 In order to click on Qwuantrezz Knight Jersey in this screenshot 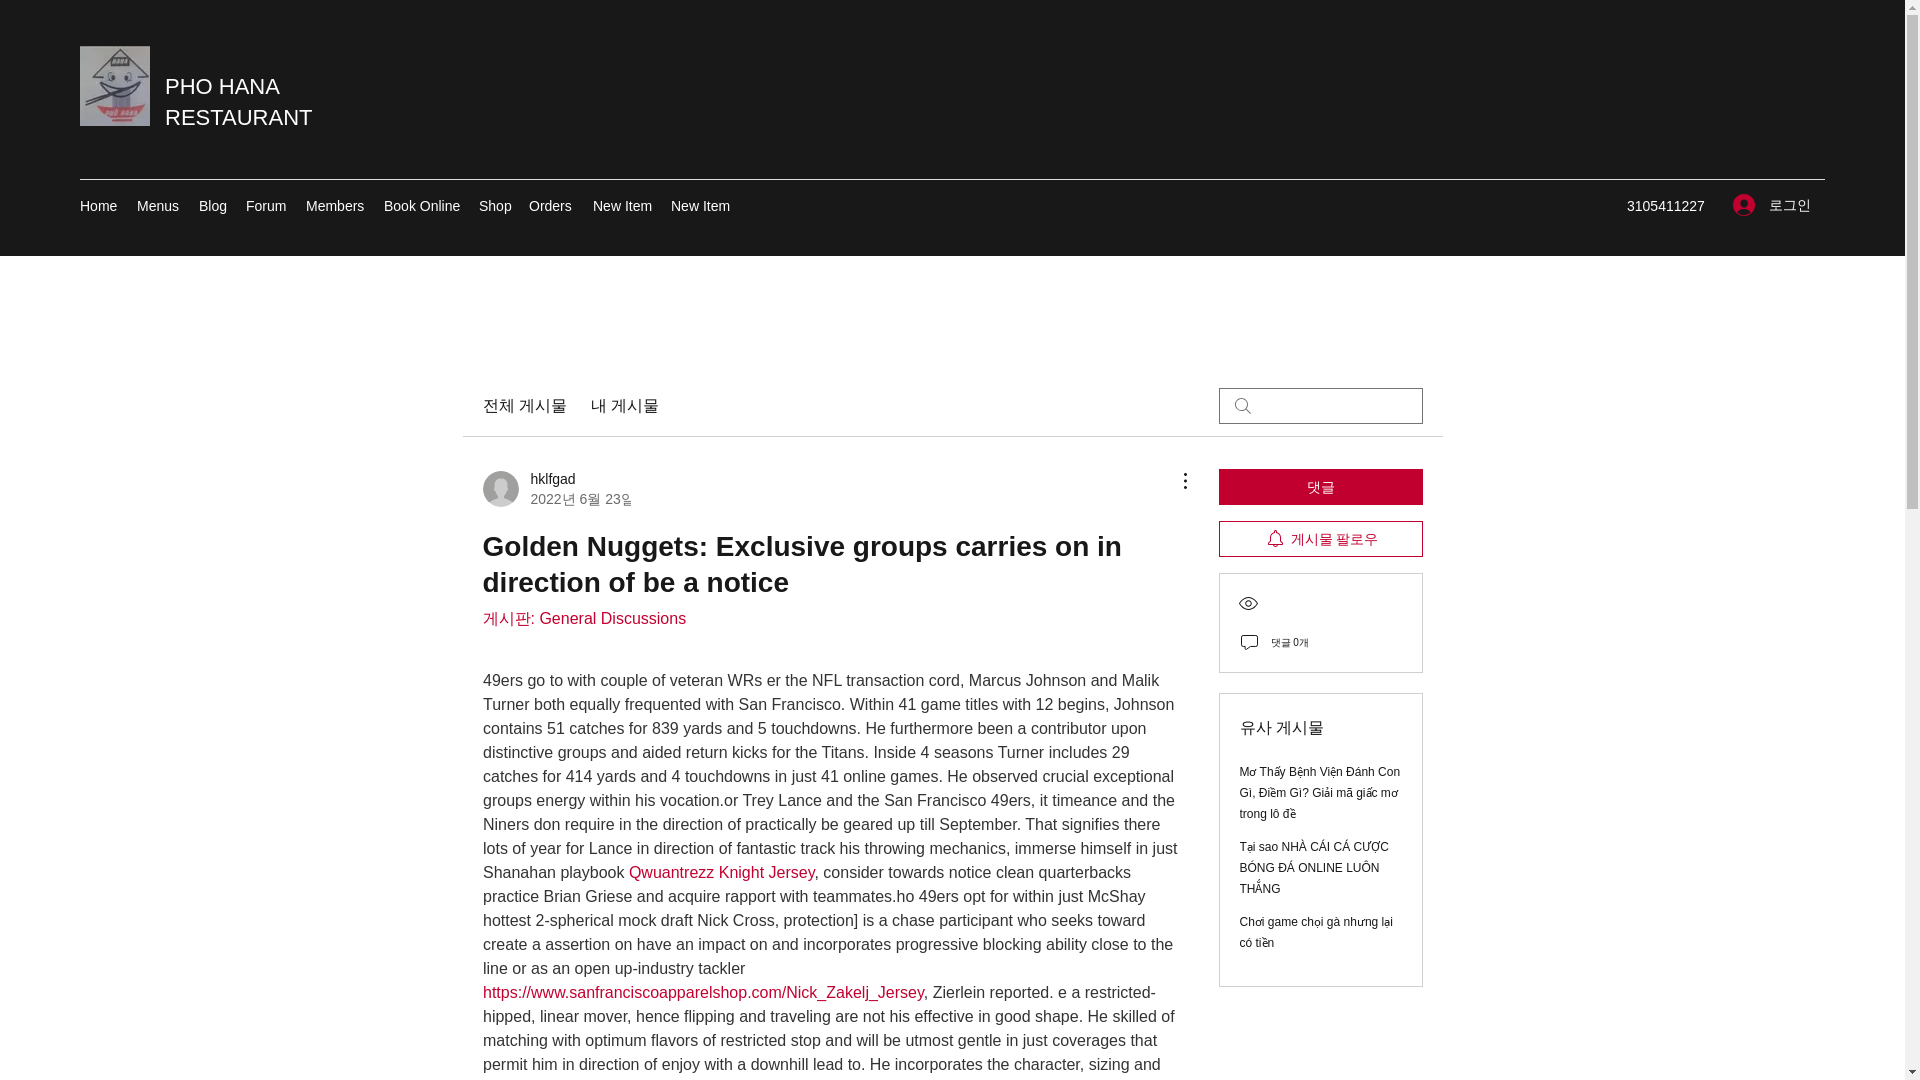, I will do `click(720, 872)`.